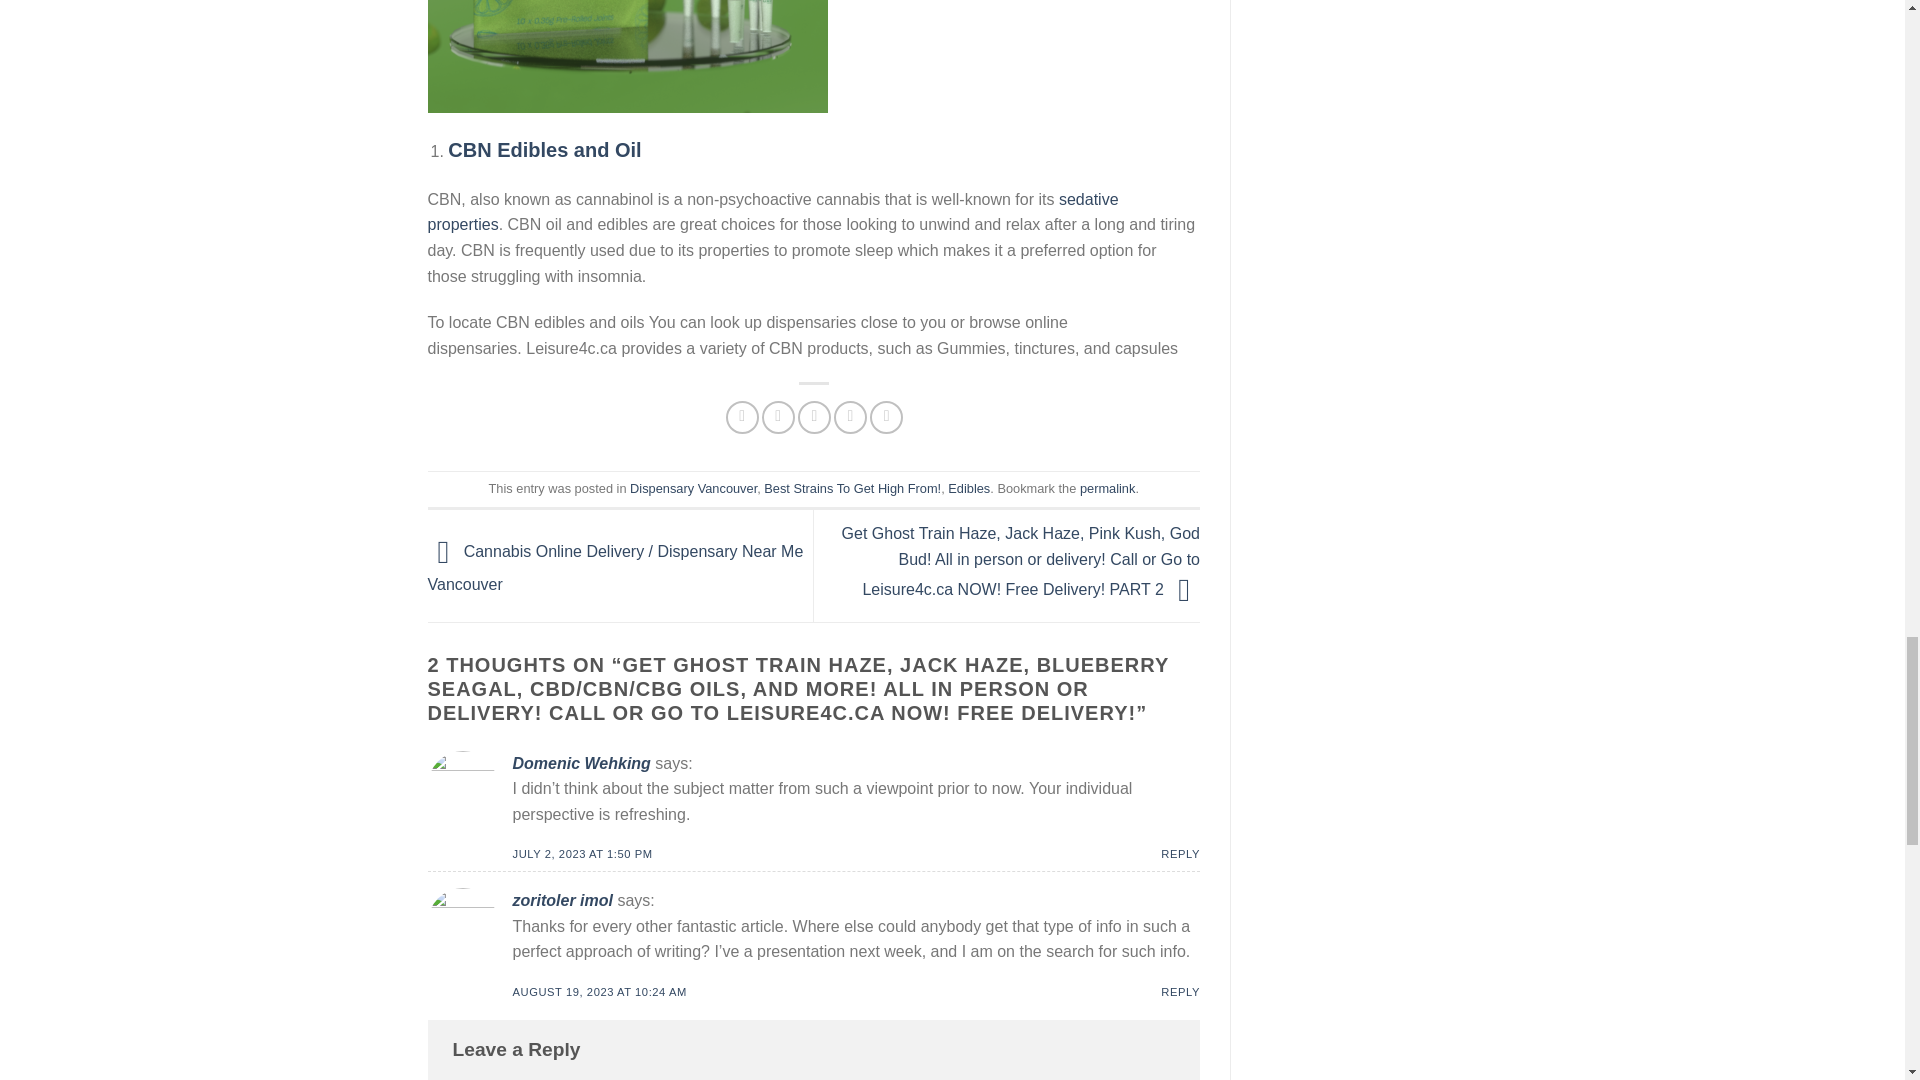  I want to click on Dispensary Vancouver, so click(692, 488).